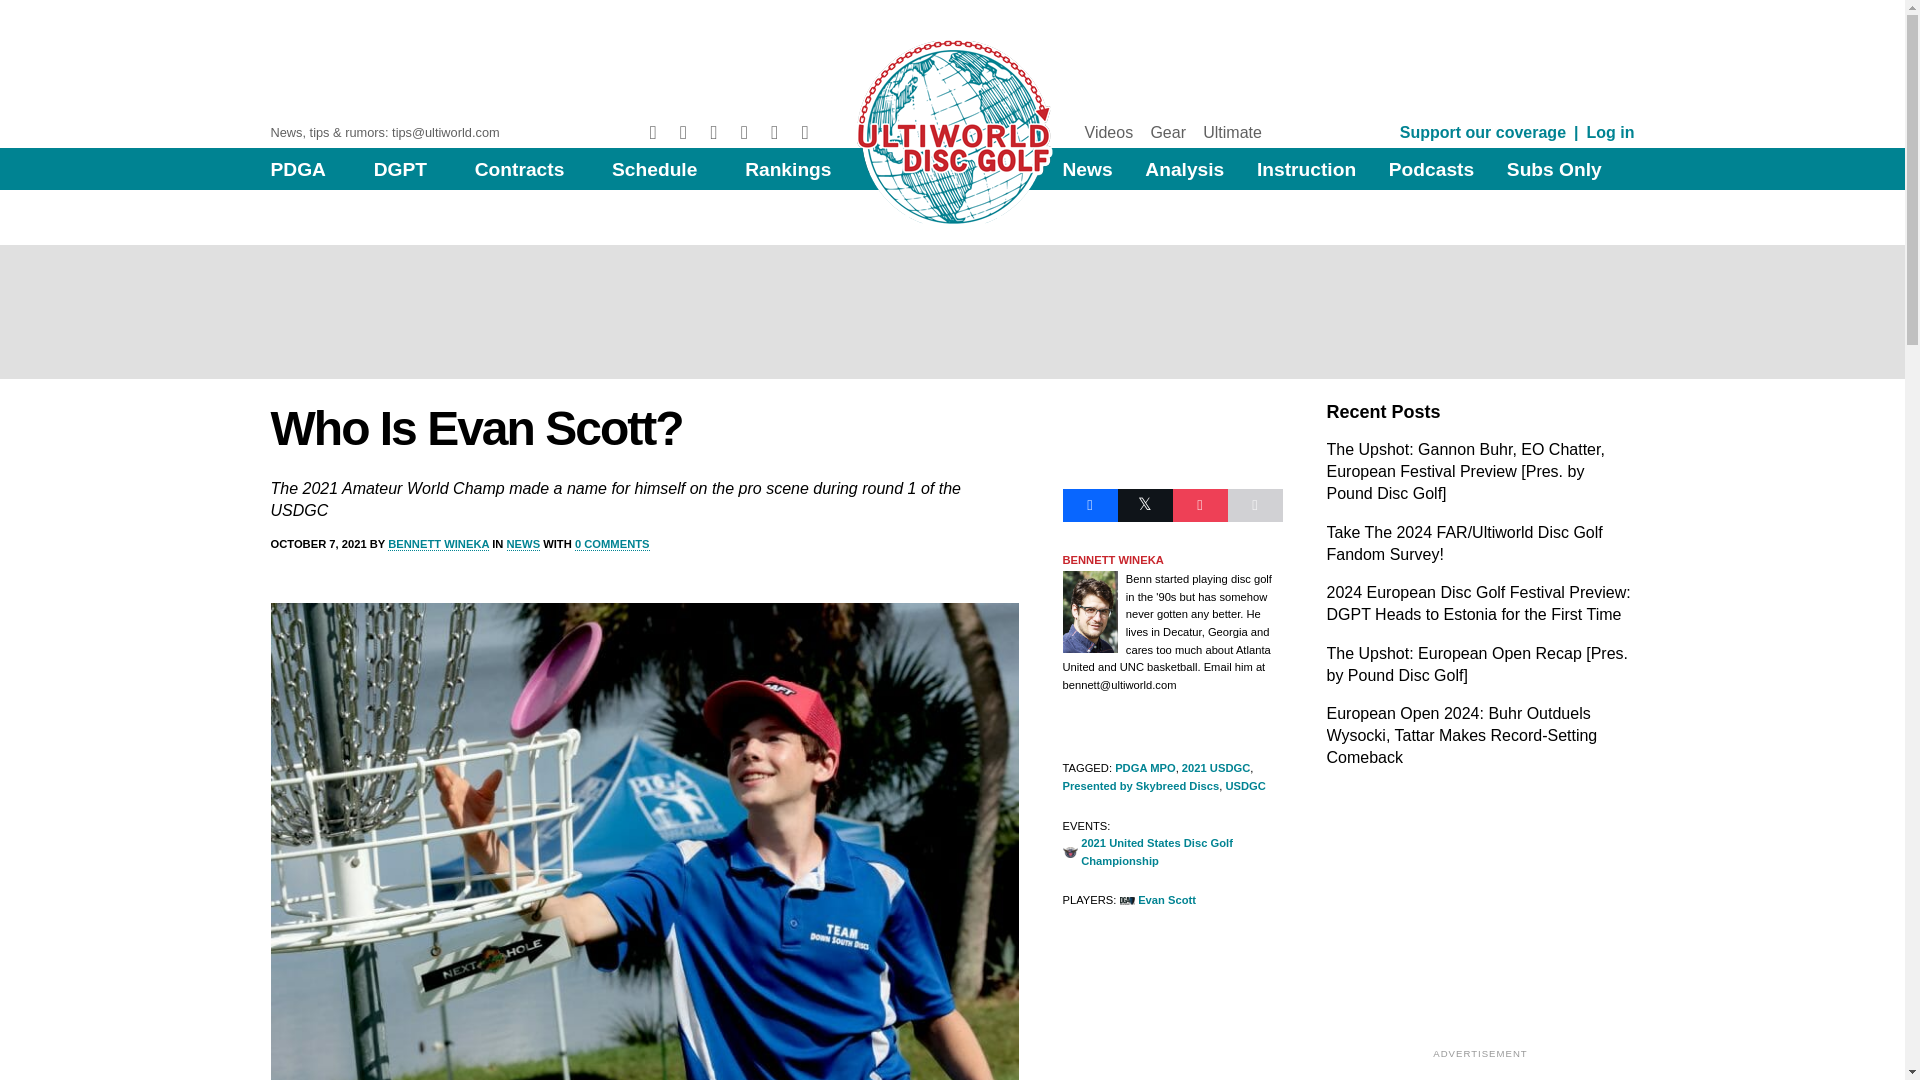 The width and height of the screenshot is (1920, 1080). What do you see at coordinates (297, 169) in the screenshot?
I see `PDGA` at bounding box center [297, 169].